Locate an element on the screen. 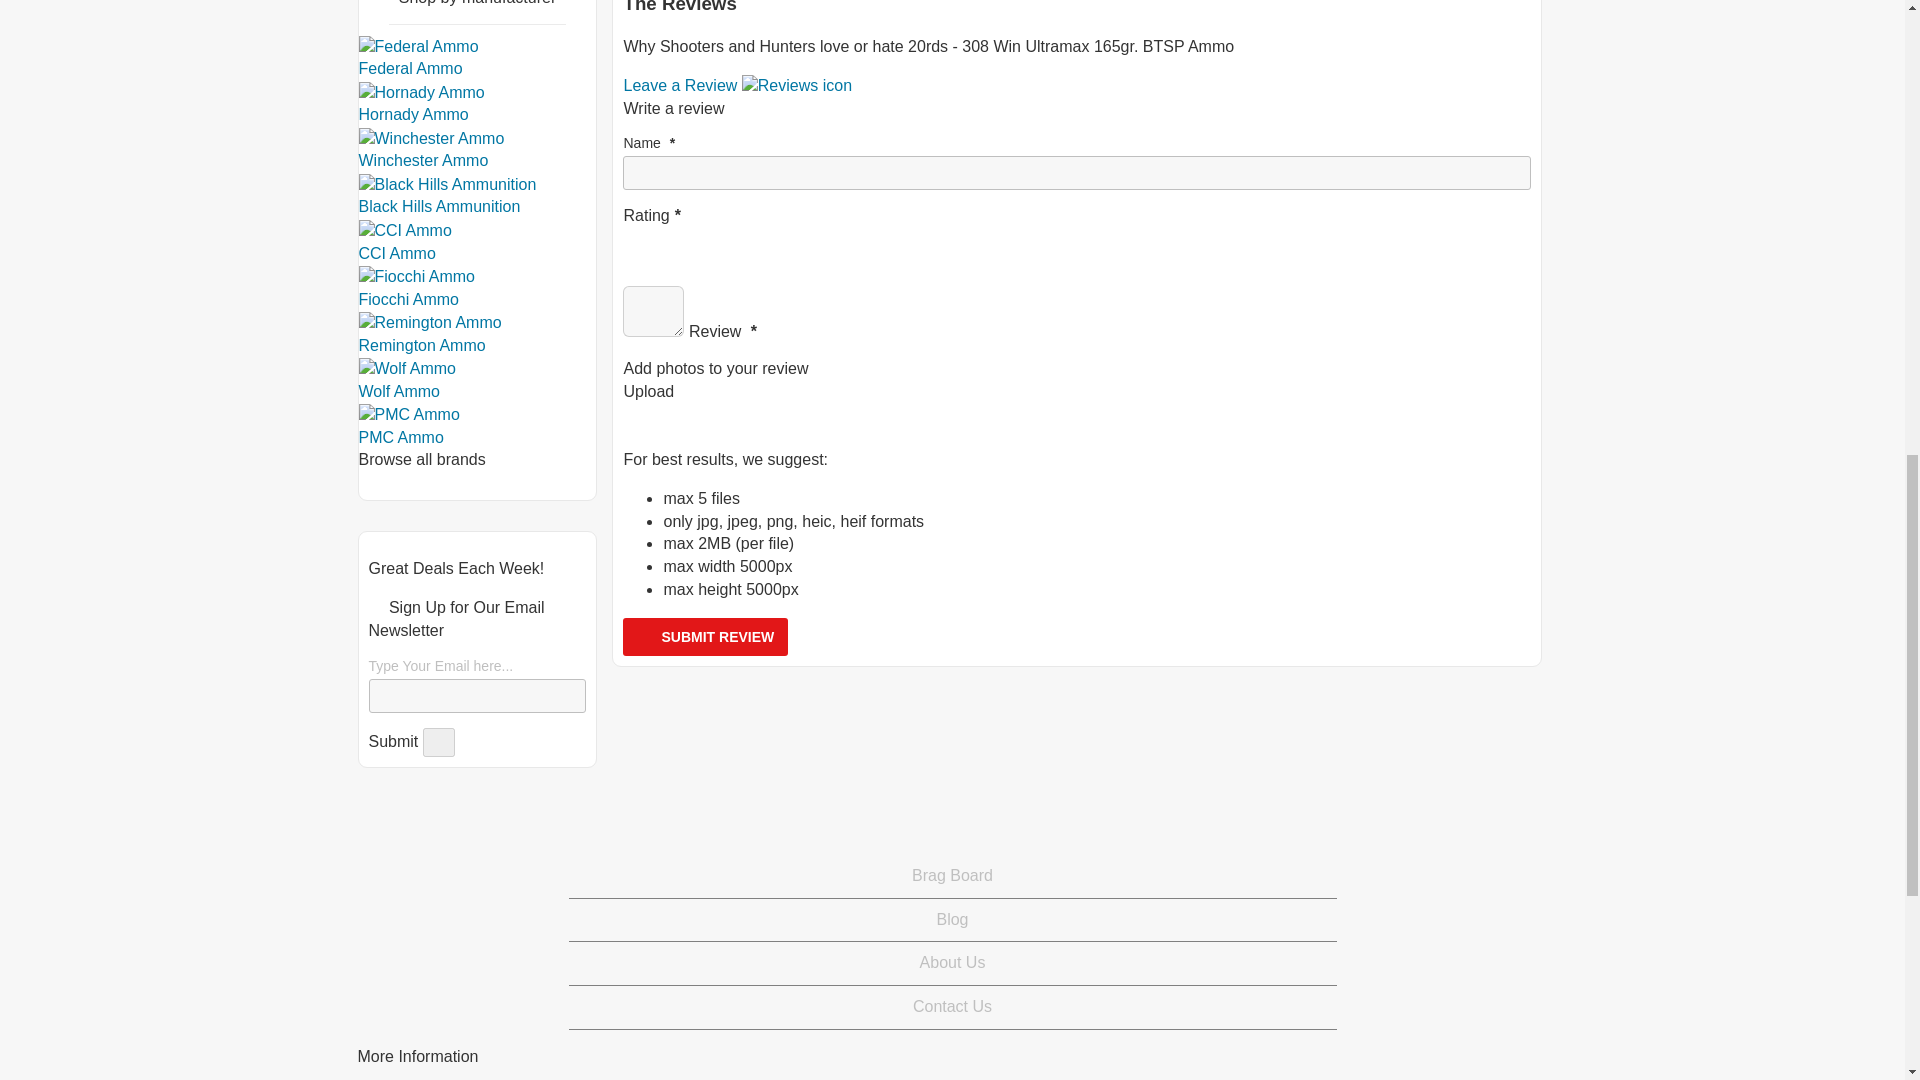  1 is located at coordinates (630, 238).